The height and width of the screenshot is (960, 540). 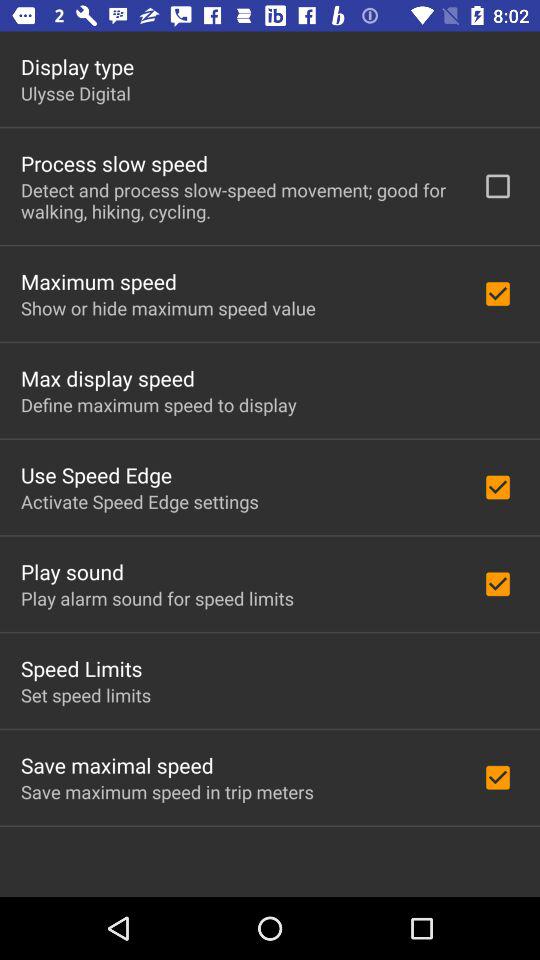 What do you see at coordinates (76, 93) in the screenshot?
I see `choose ulysse digital` at bounding box center [76, 93].